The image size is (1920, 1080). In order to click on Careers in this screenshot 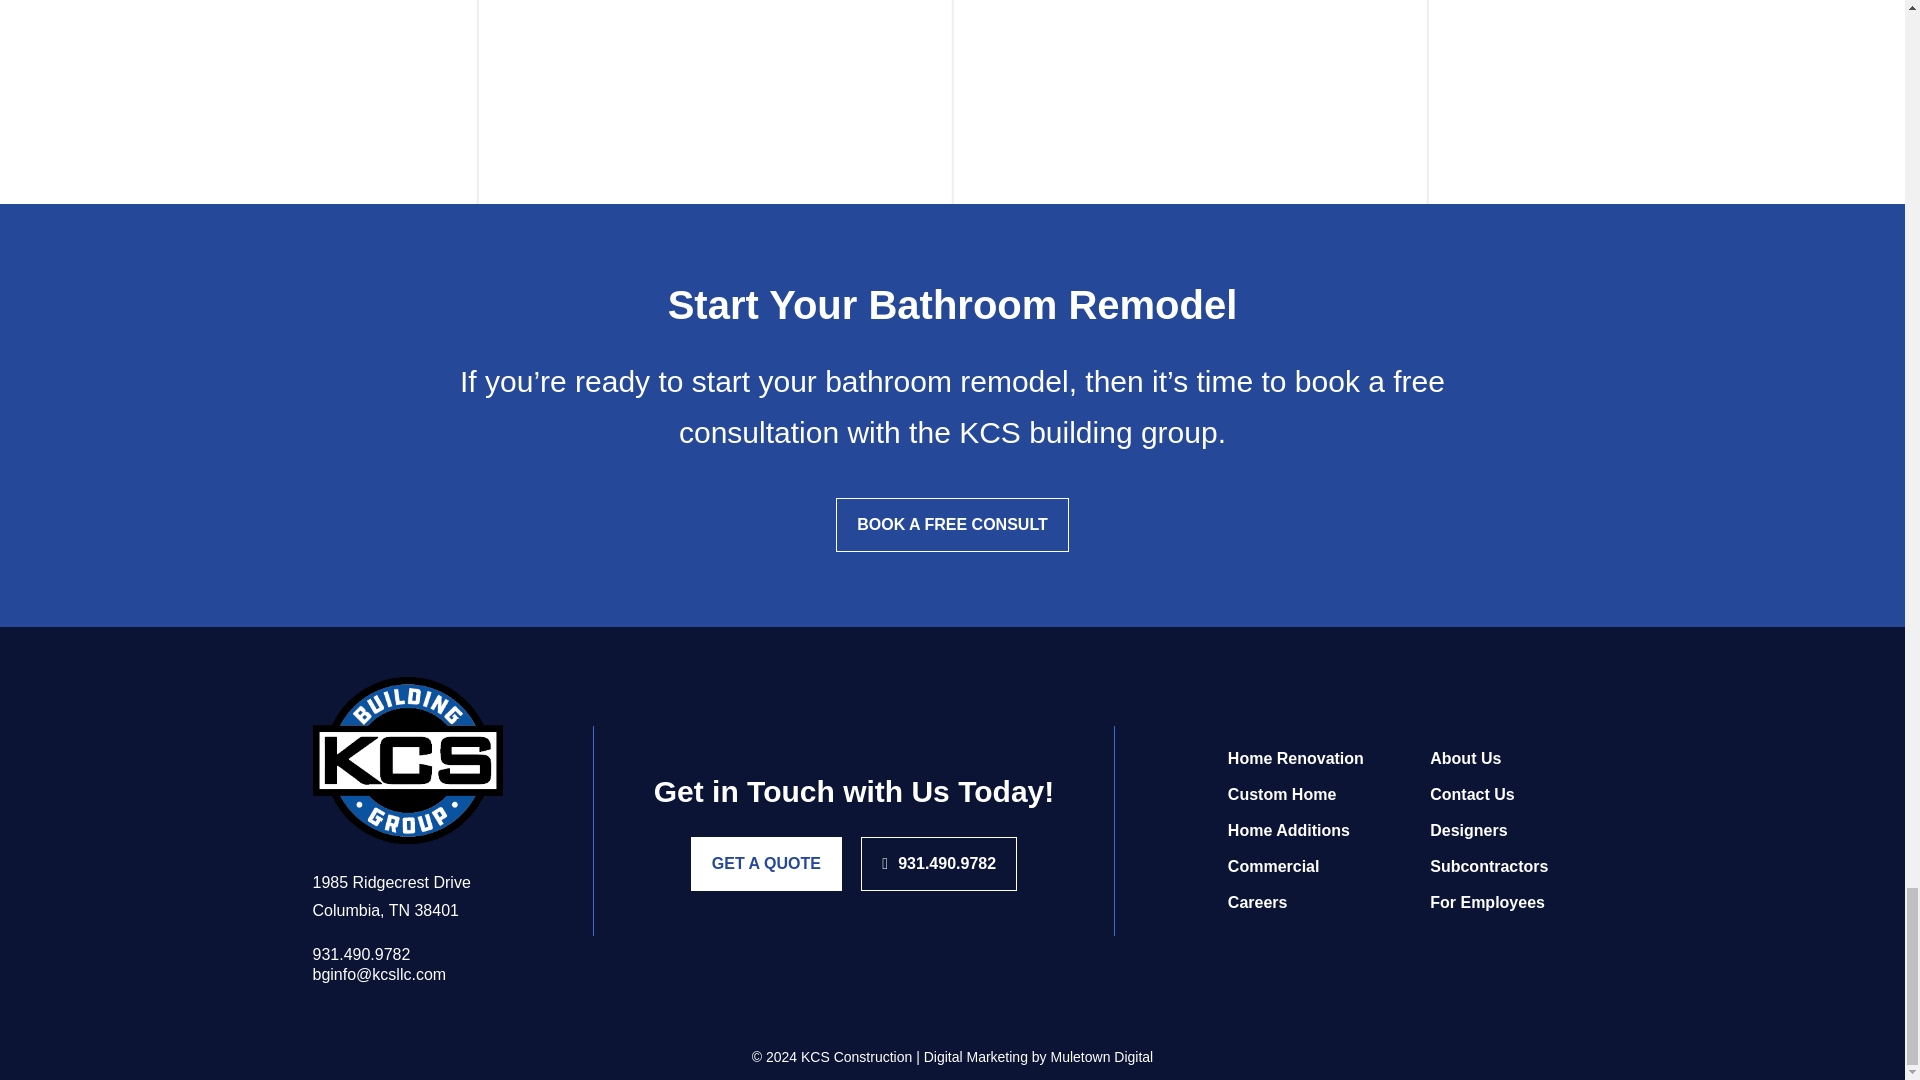, I will do `click(1258, 902)`.